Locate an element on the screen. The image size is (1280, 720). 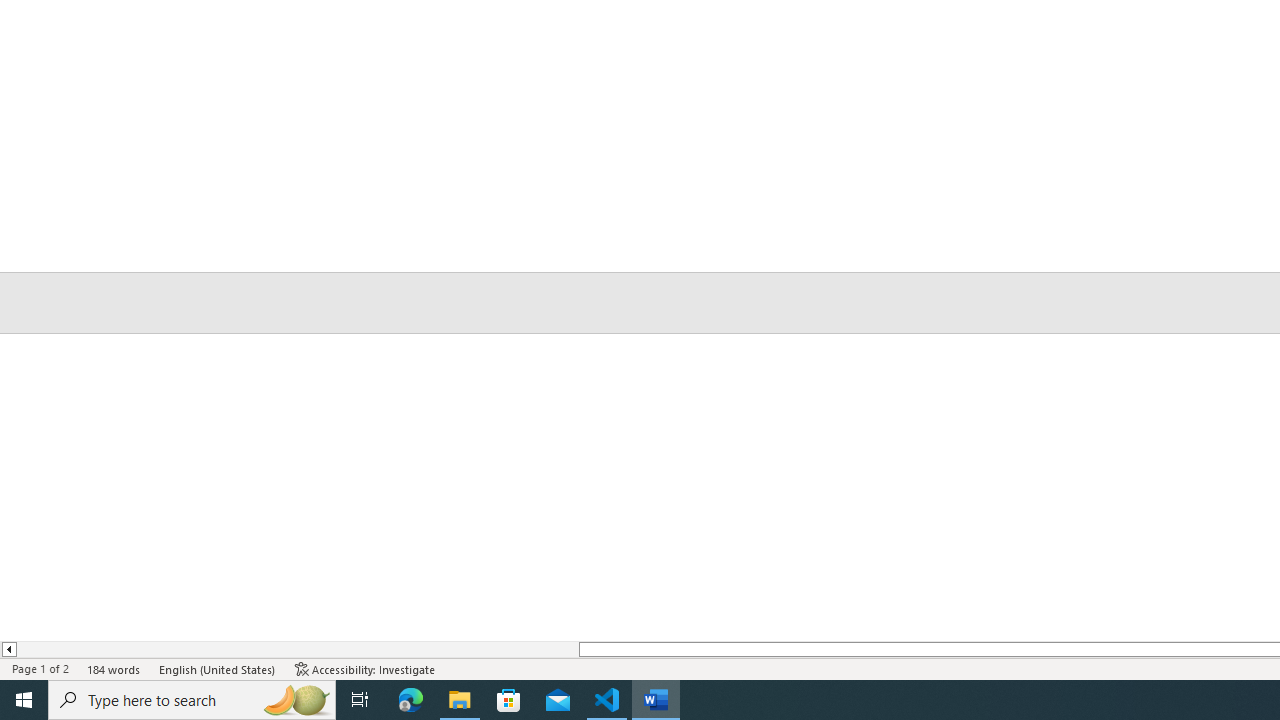
Column left is located at coordinates (8, 649).